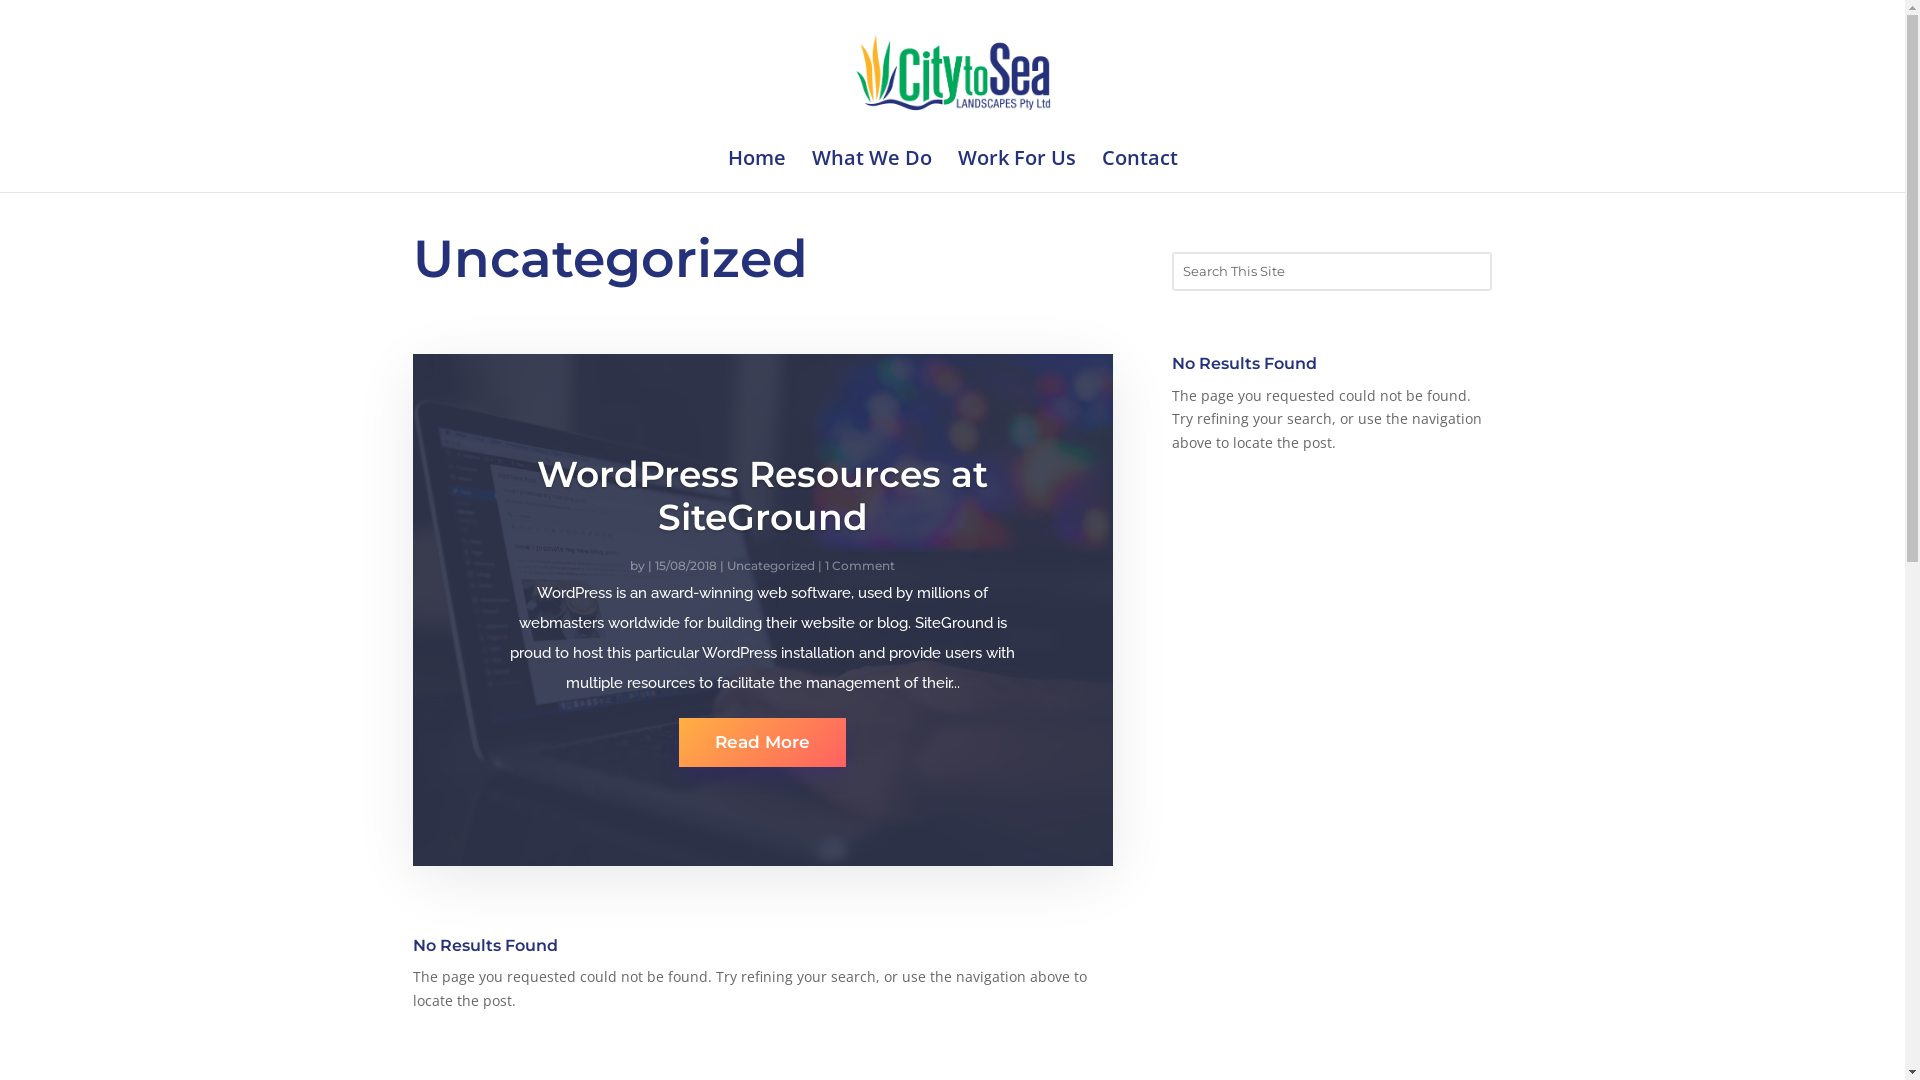  I want to click on Uncategorized, so click(771, 566).